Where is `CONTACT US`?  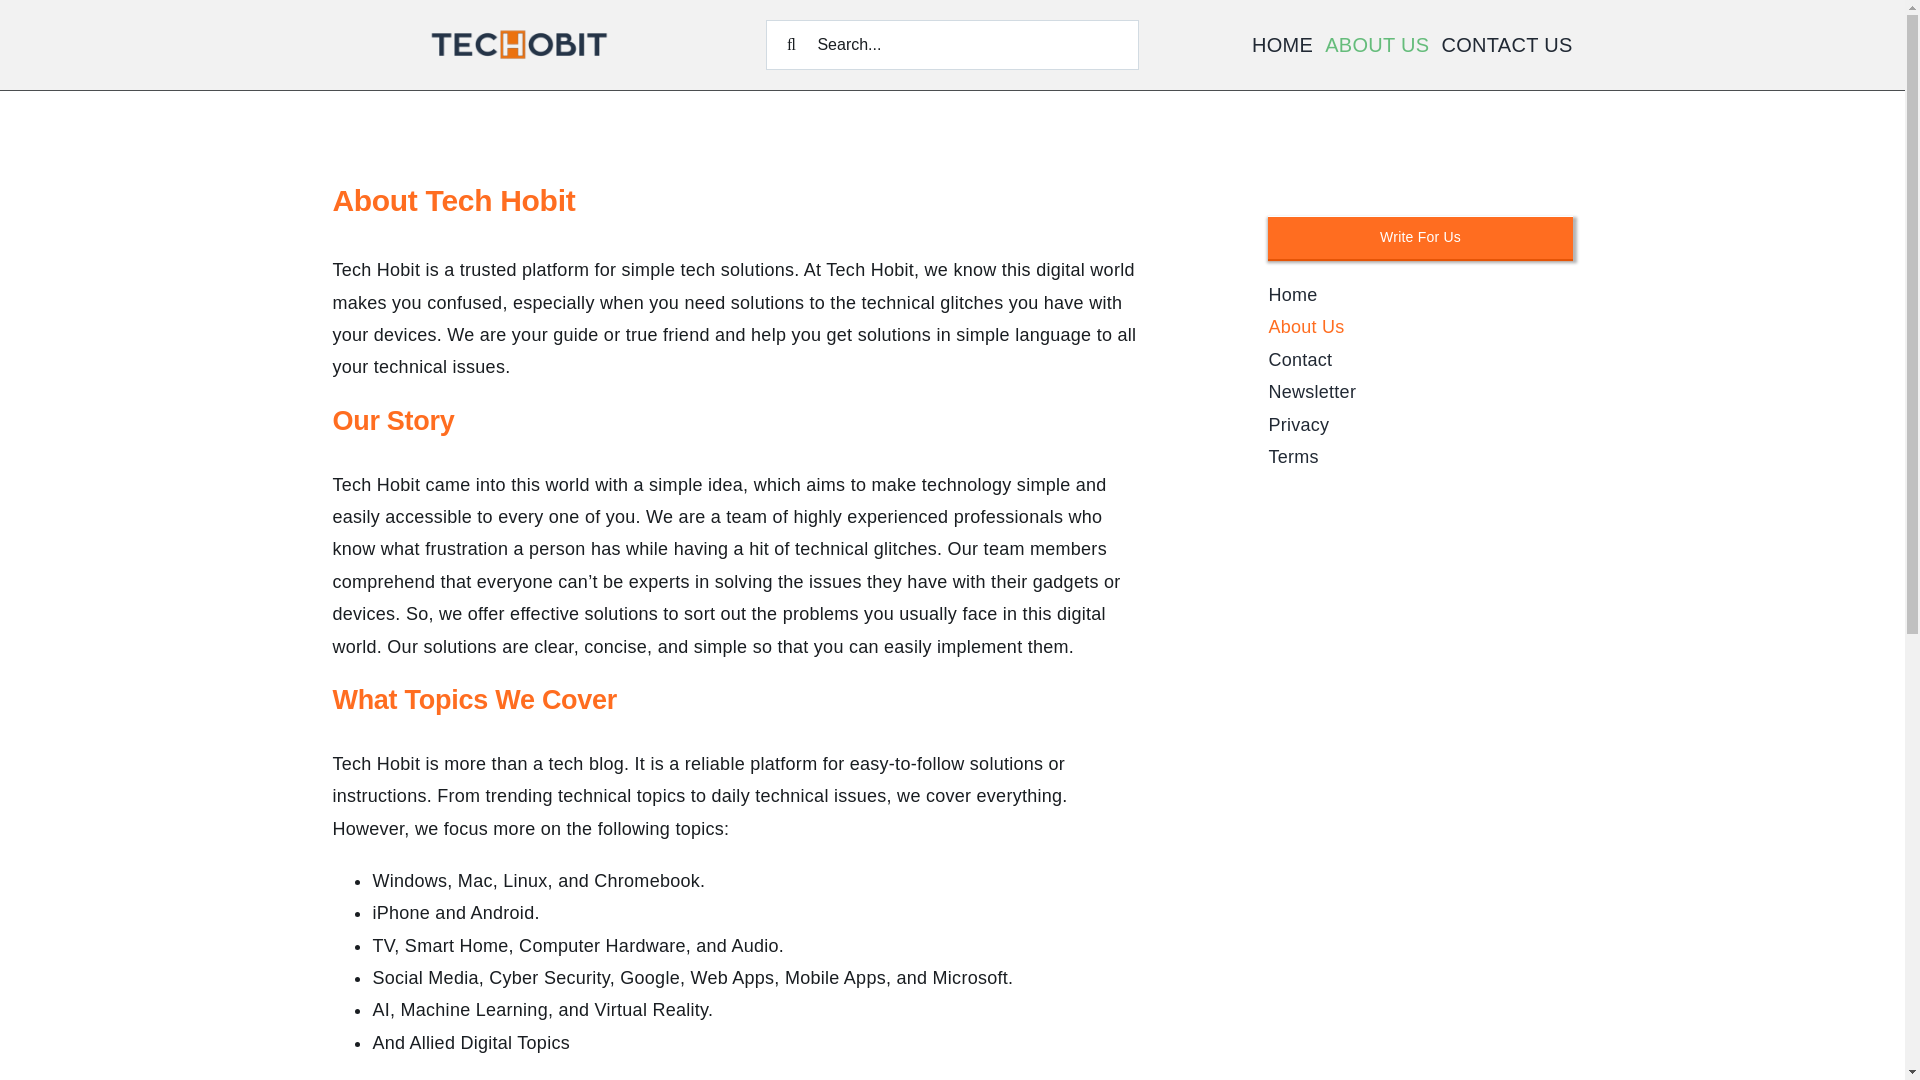
CONTACT US is located at coordinates (1506, 44).